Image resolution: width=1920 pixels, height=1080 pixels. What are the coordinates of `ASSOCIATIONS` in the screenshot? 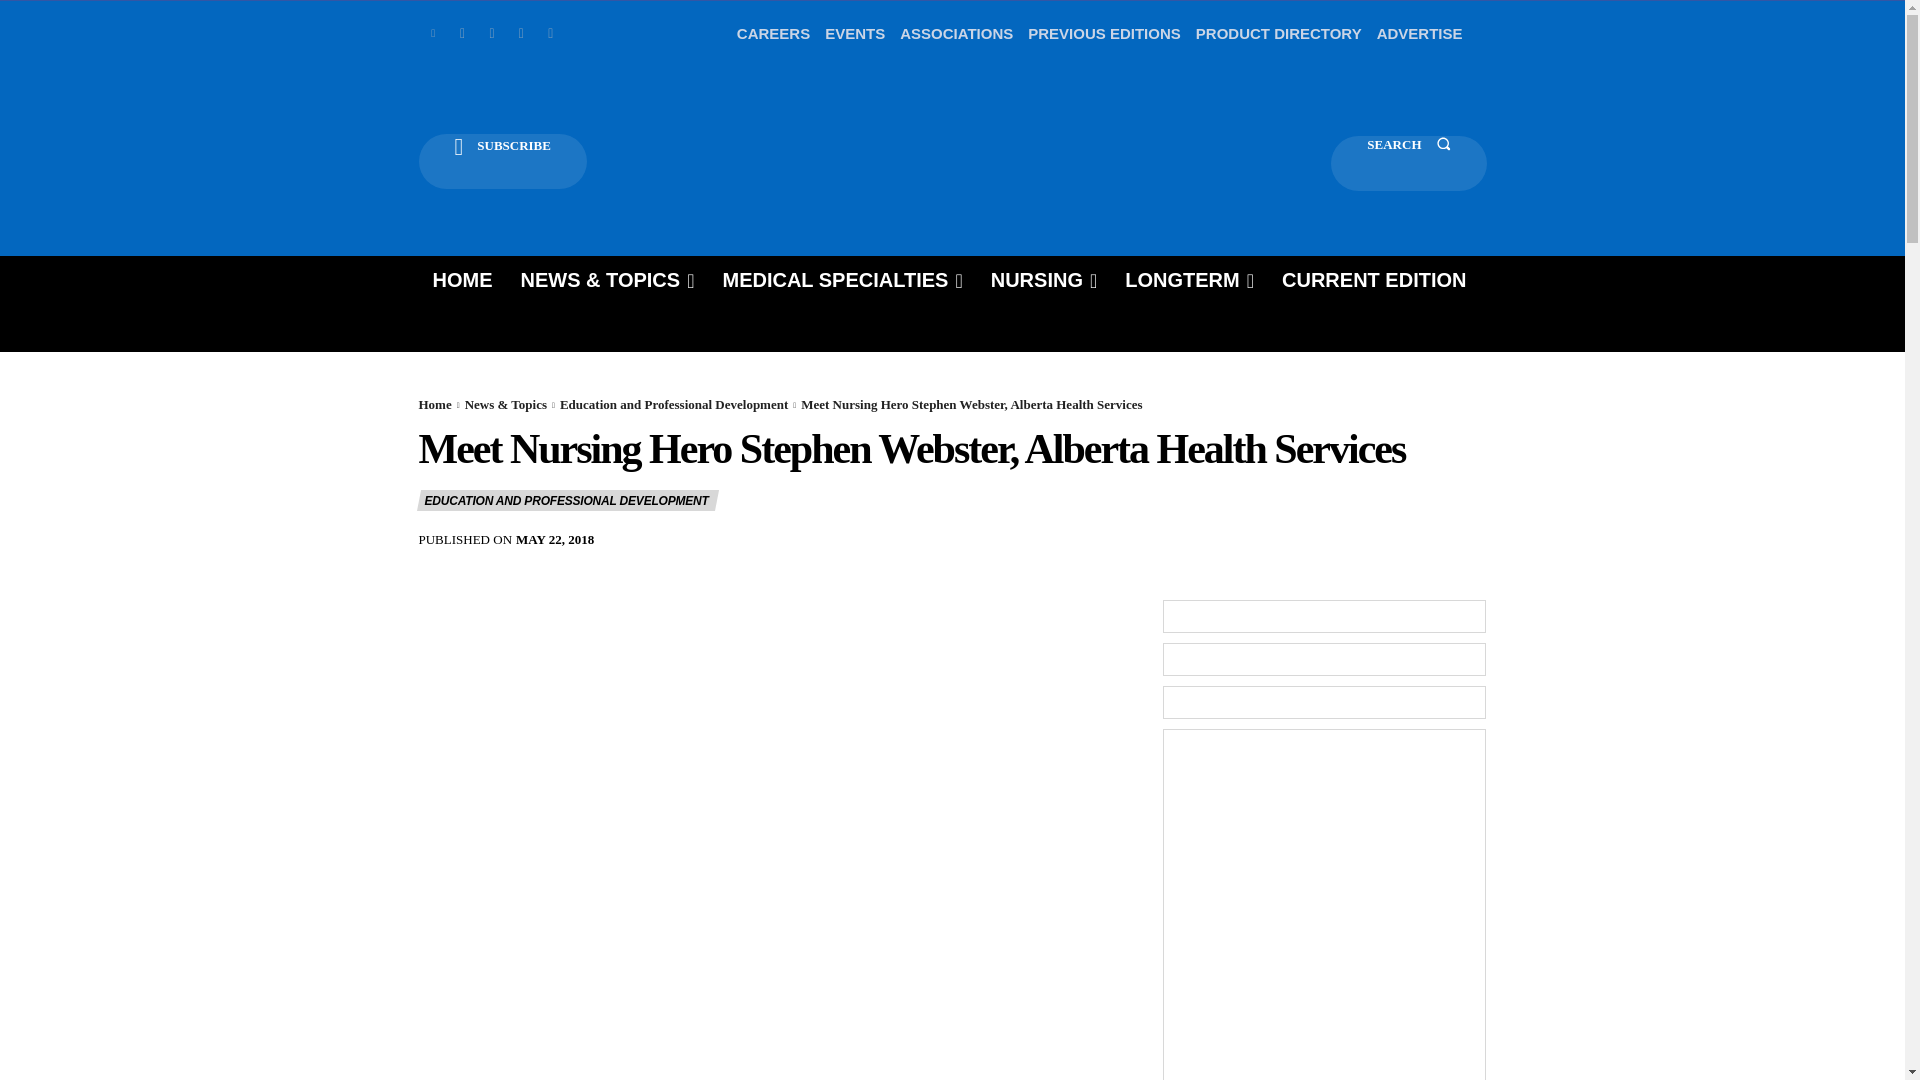 It's located at (956, 34).